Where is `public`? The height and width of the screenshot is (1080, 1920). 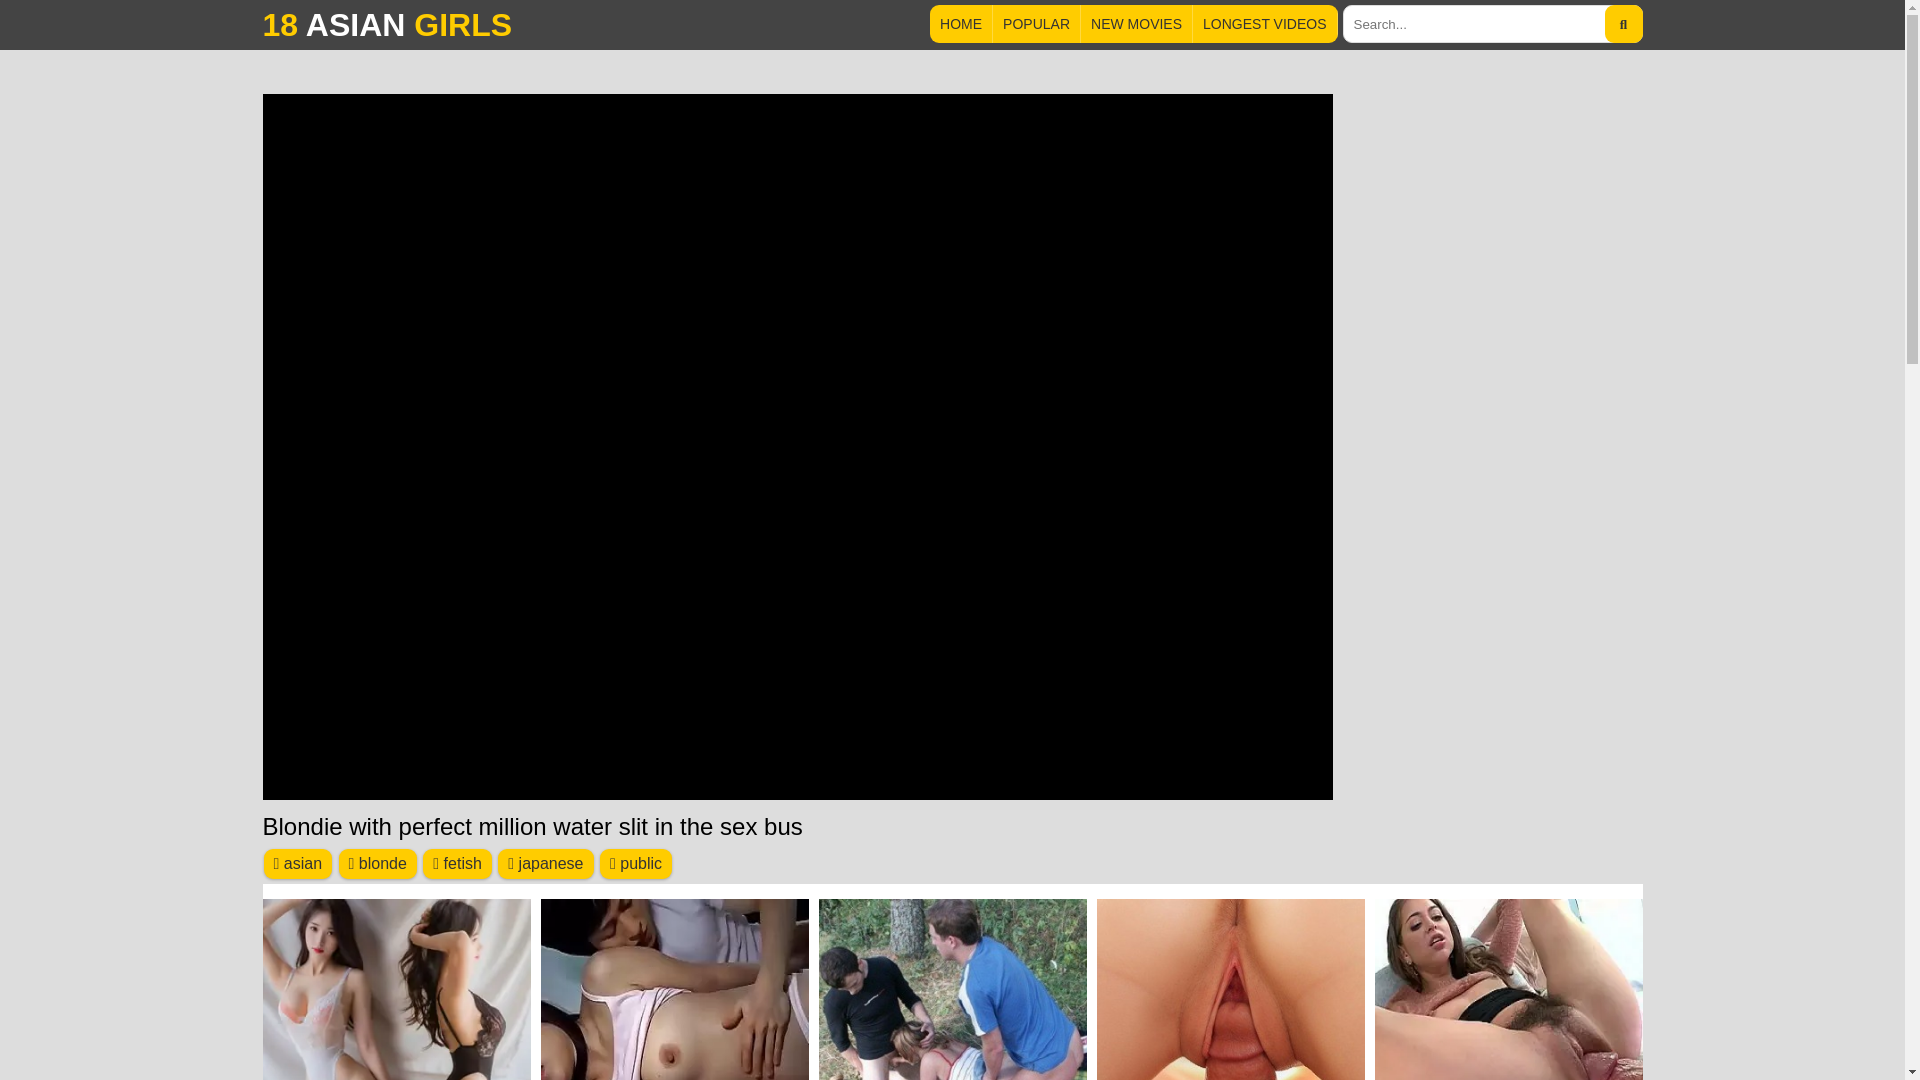
public is located at coordinates (636, 864).